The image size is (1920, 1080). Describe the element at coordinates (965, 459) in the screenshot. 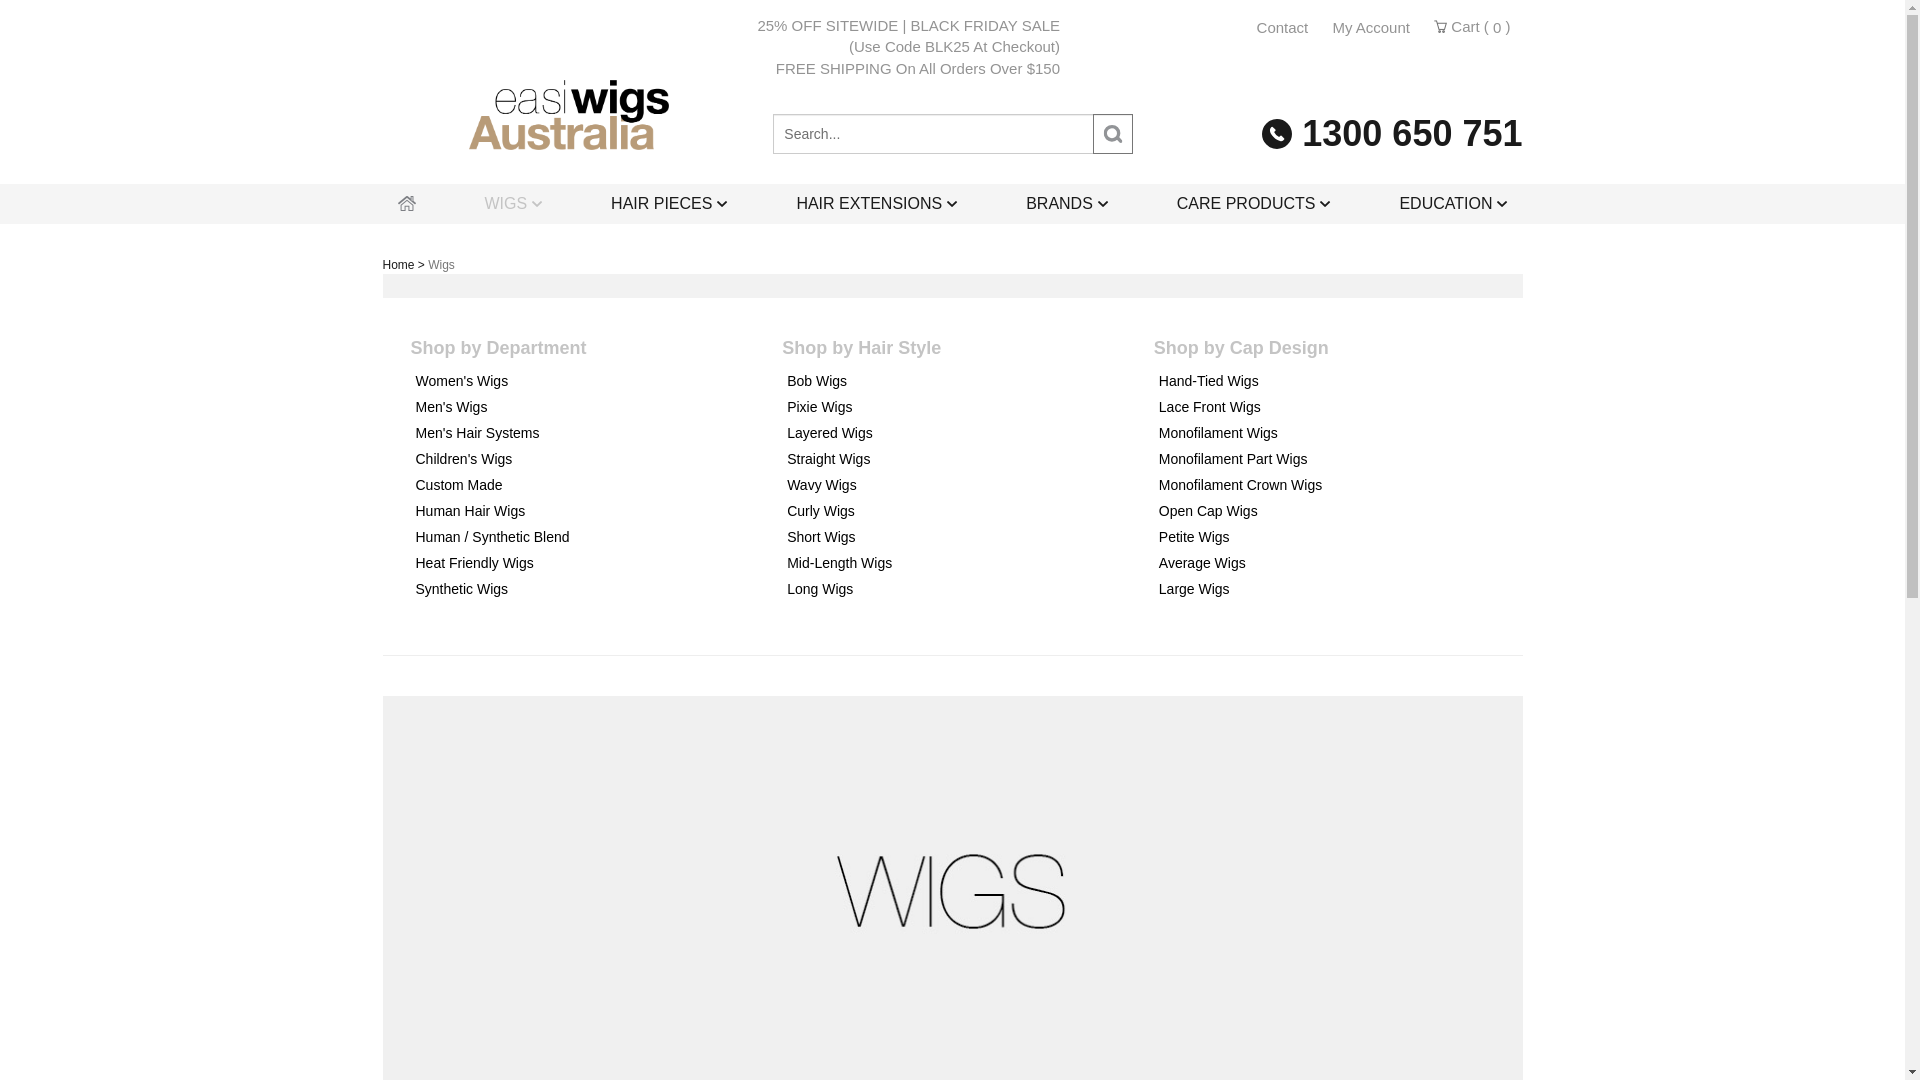

I see `Straight Wigs` at that location.